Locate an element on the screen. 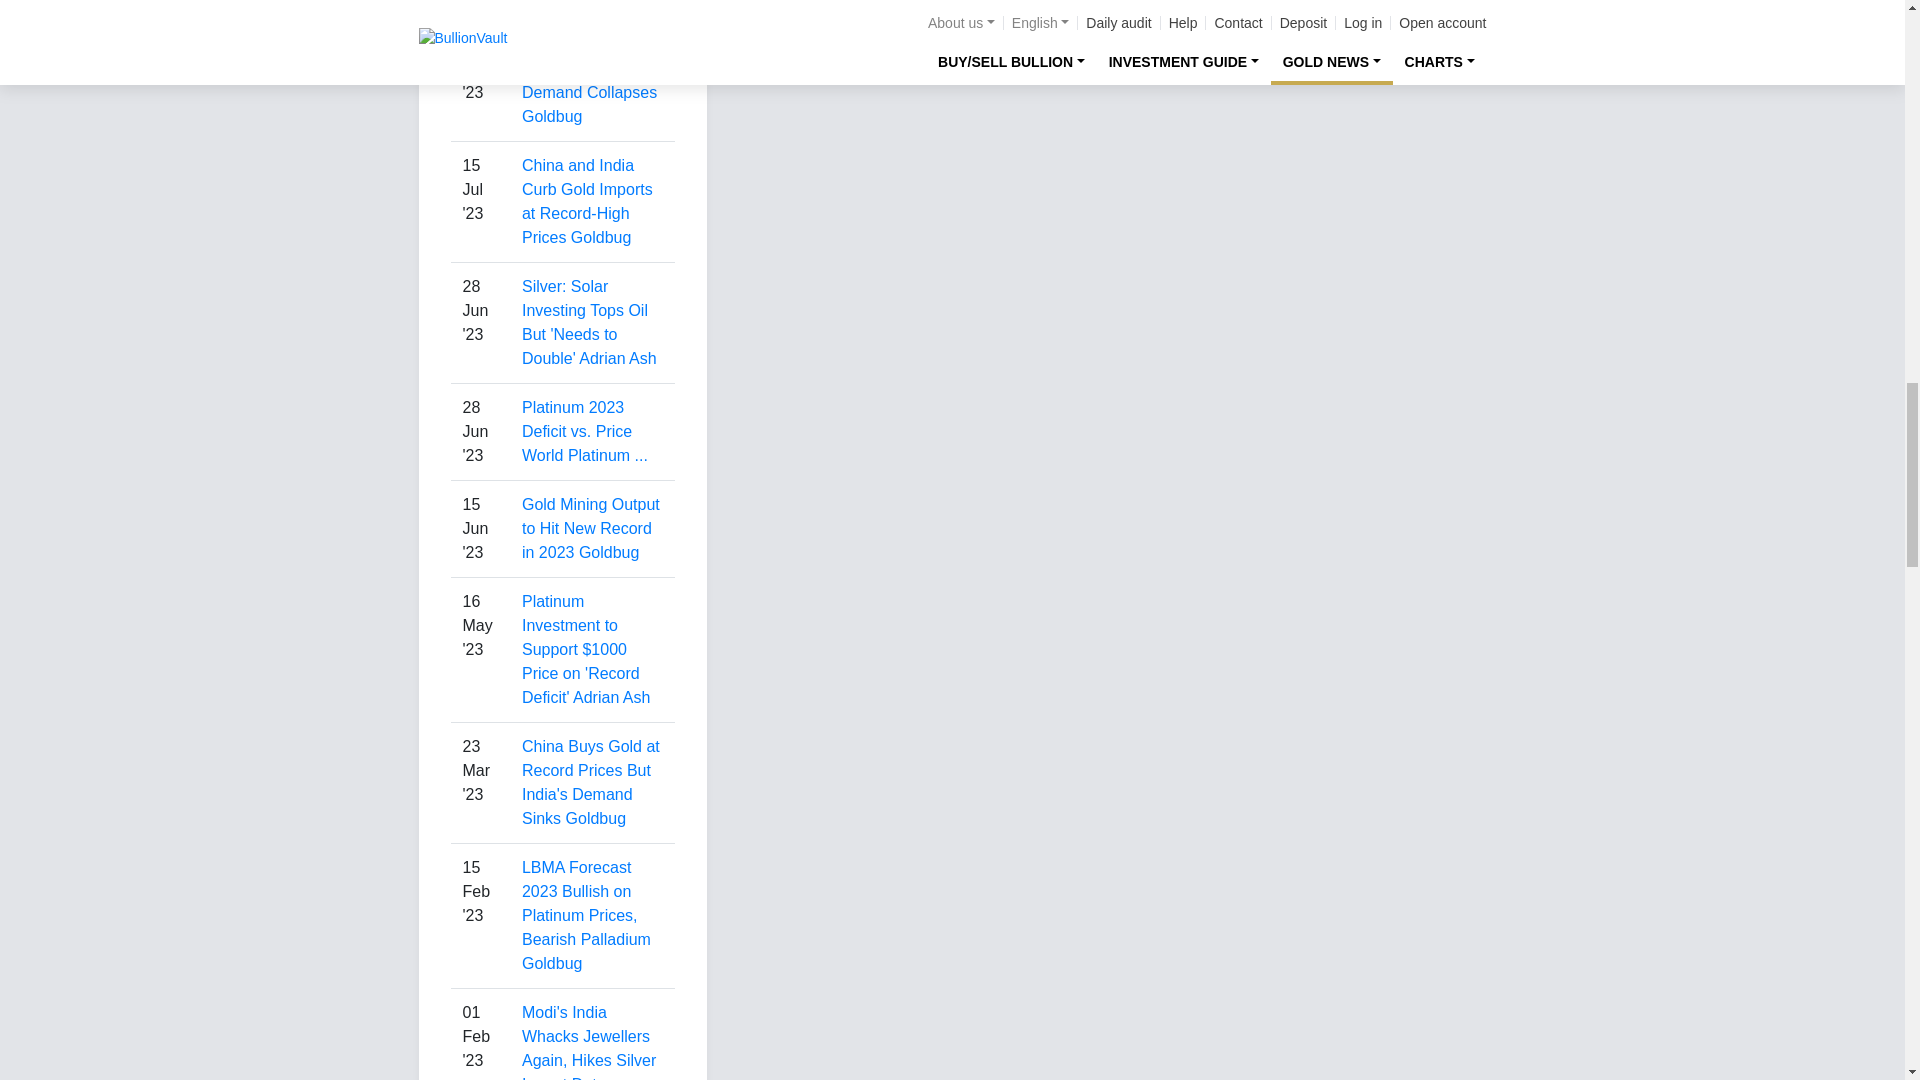 This screenshot has height=1080, width=1920. View user profile. is located at coordinates (587, 2).